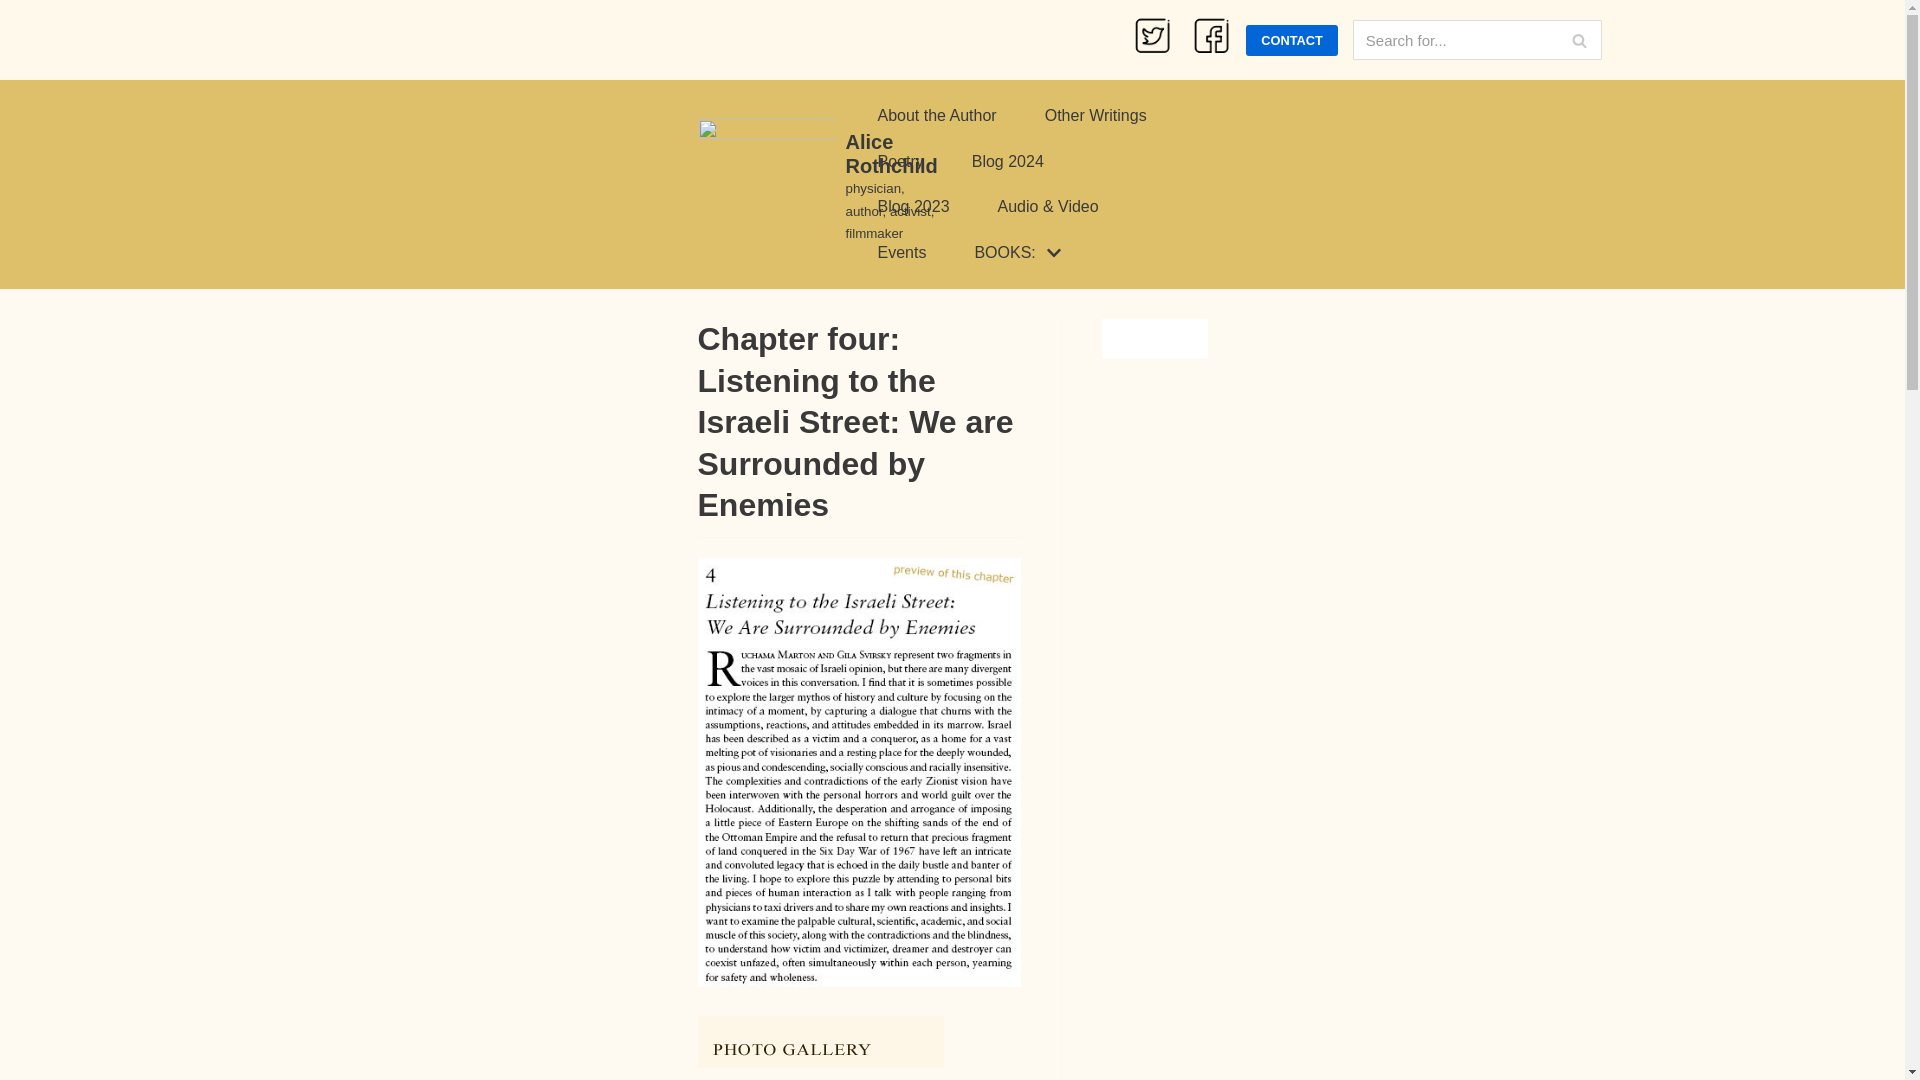 The image size is (1920, 1080). Describe the element at coordinates (912, 207) in the screenshot. I see `BOOKS:` at that location.